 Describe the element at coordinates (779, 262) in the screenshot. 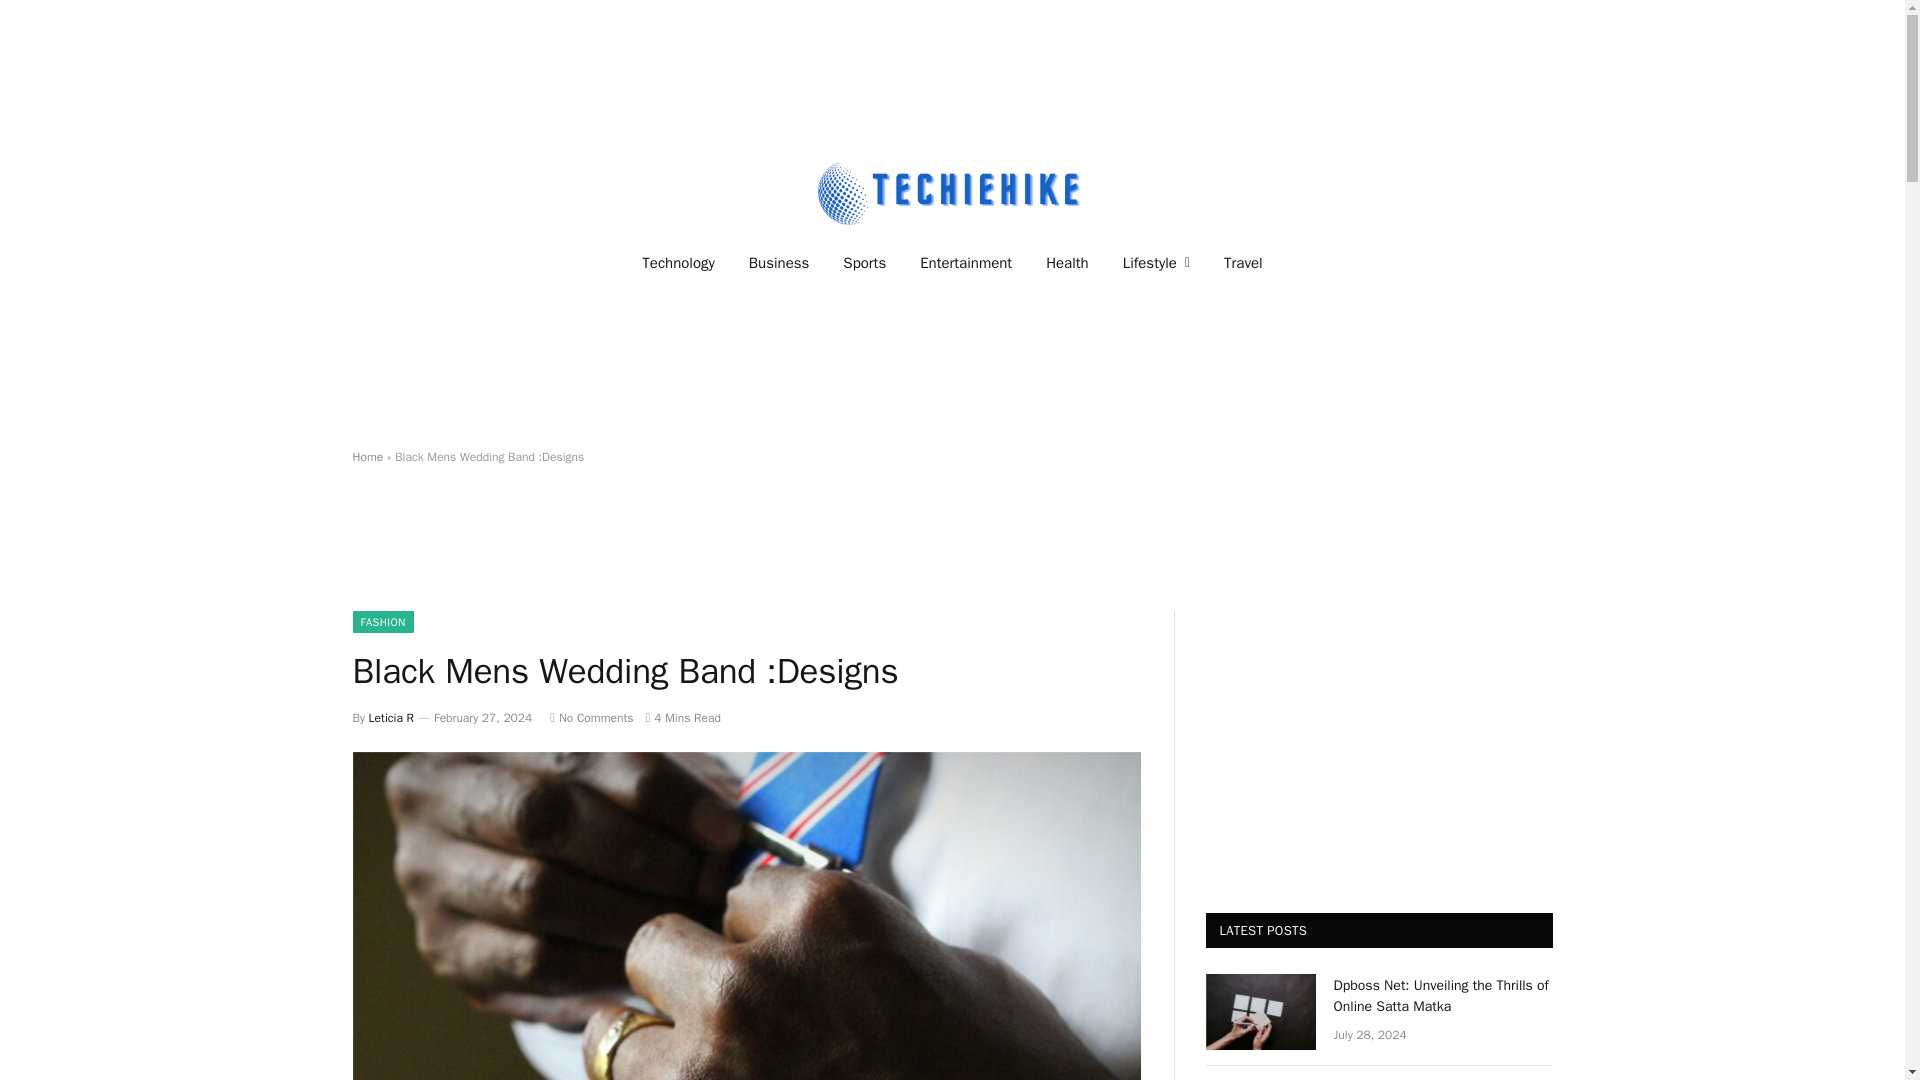

I see `Business` at that location.